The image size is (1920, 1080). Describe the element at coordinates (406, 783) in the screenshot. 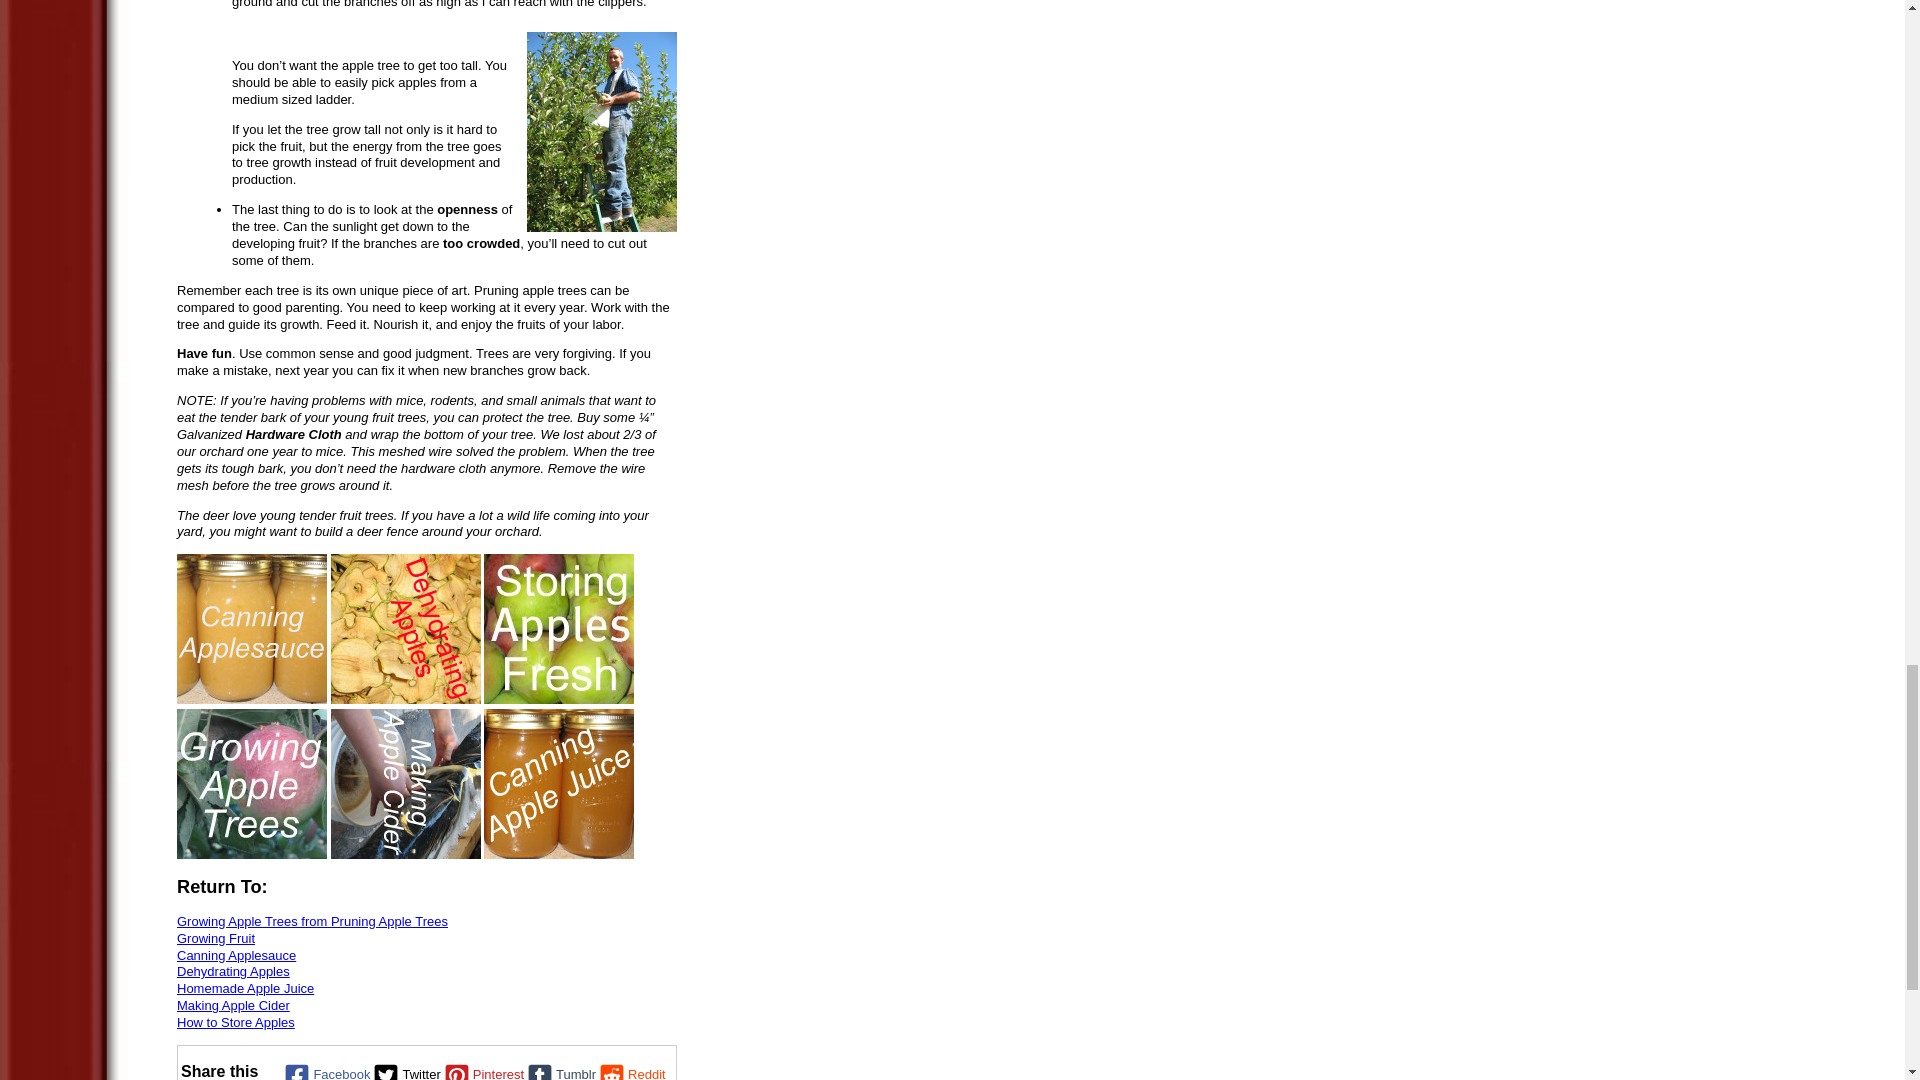

I see `Homemade Apple Cider` at that location.